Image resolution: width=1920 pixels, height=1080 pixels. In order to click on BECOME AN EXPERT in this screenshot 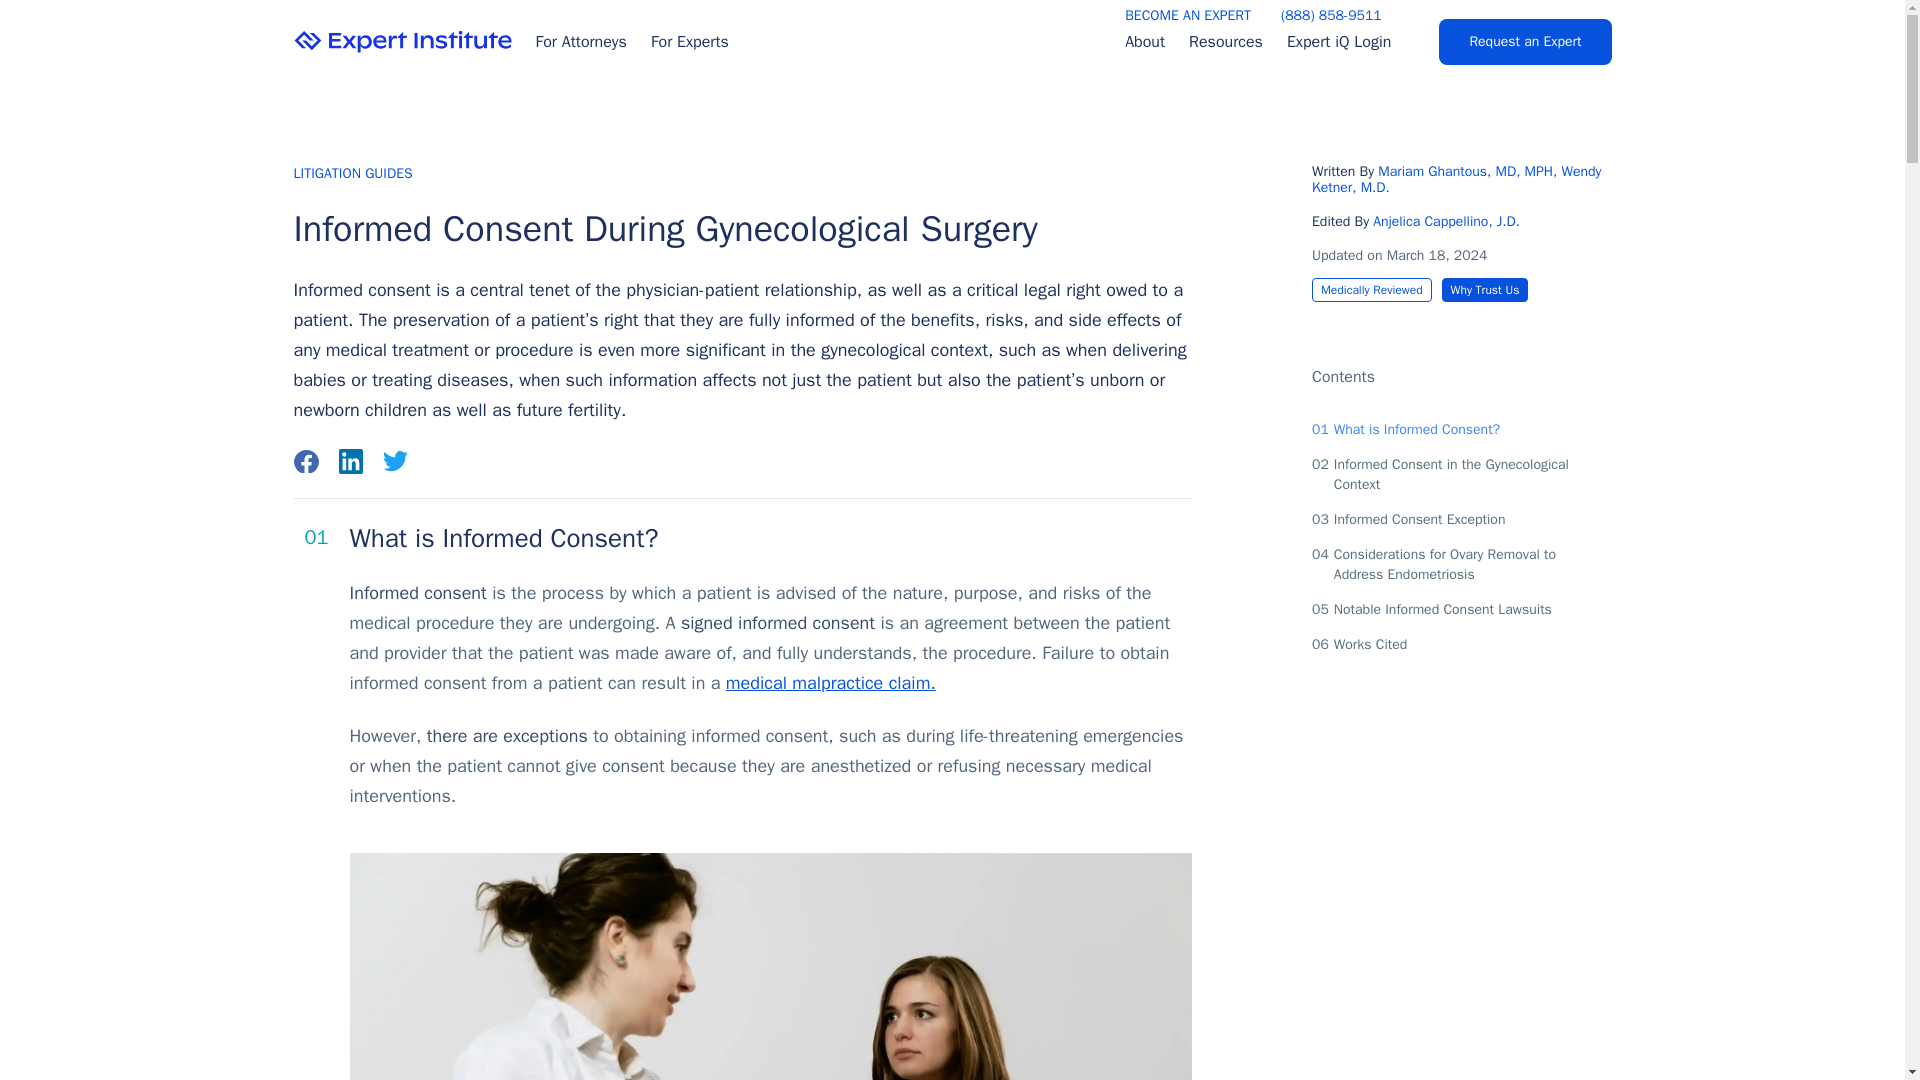, I will do `click(1449, 564)`.